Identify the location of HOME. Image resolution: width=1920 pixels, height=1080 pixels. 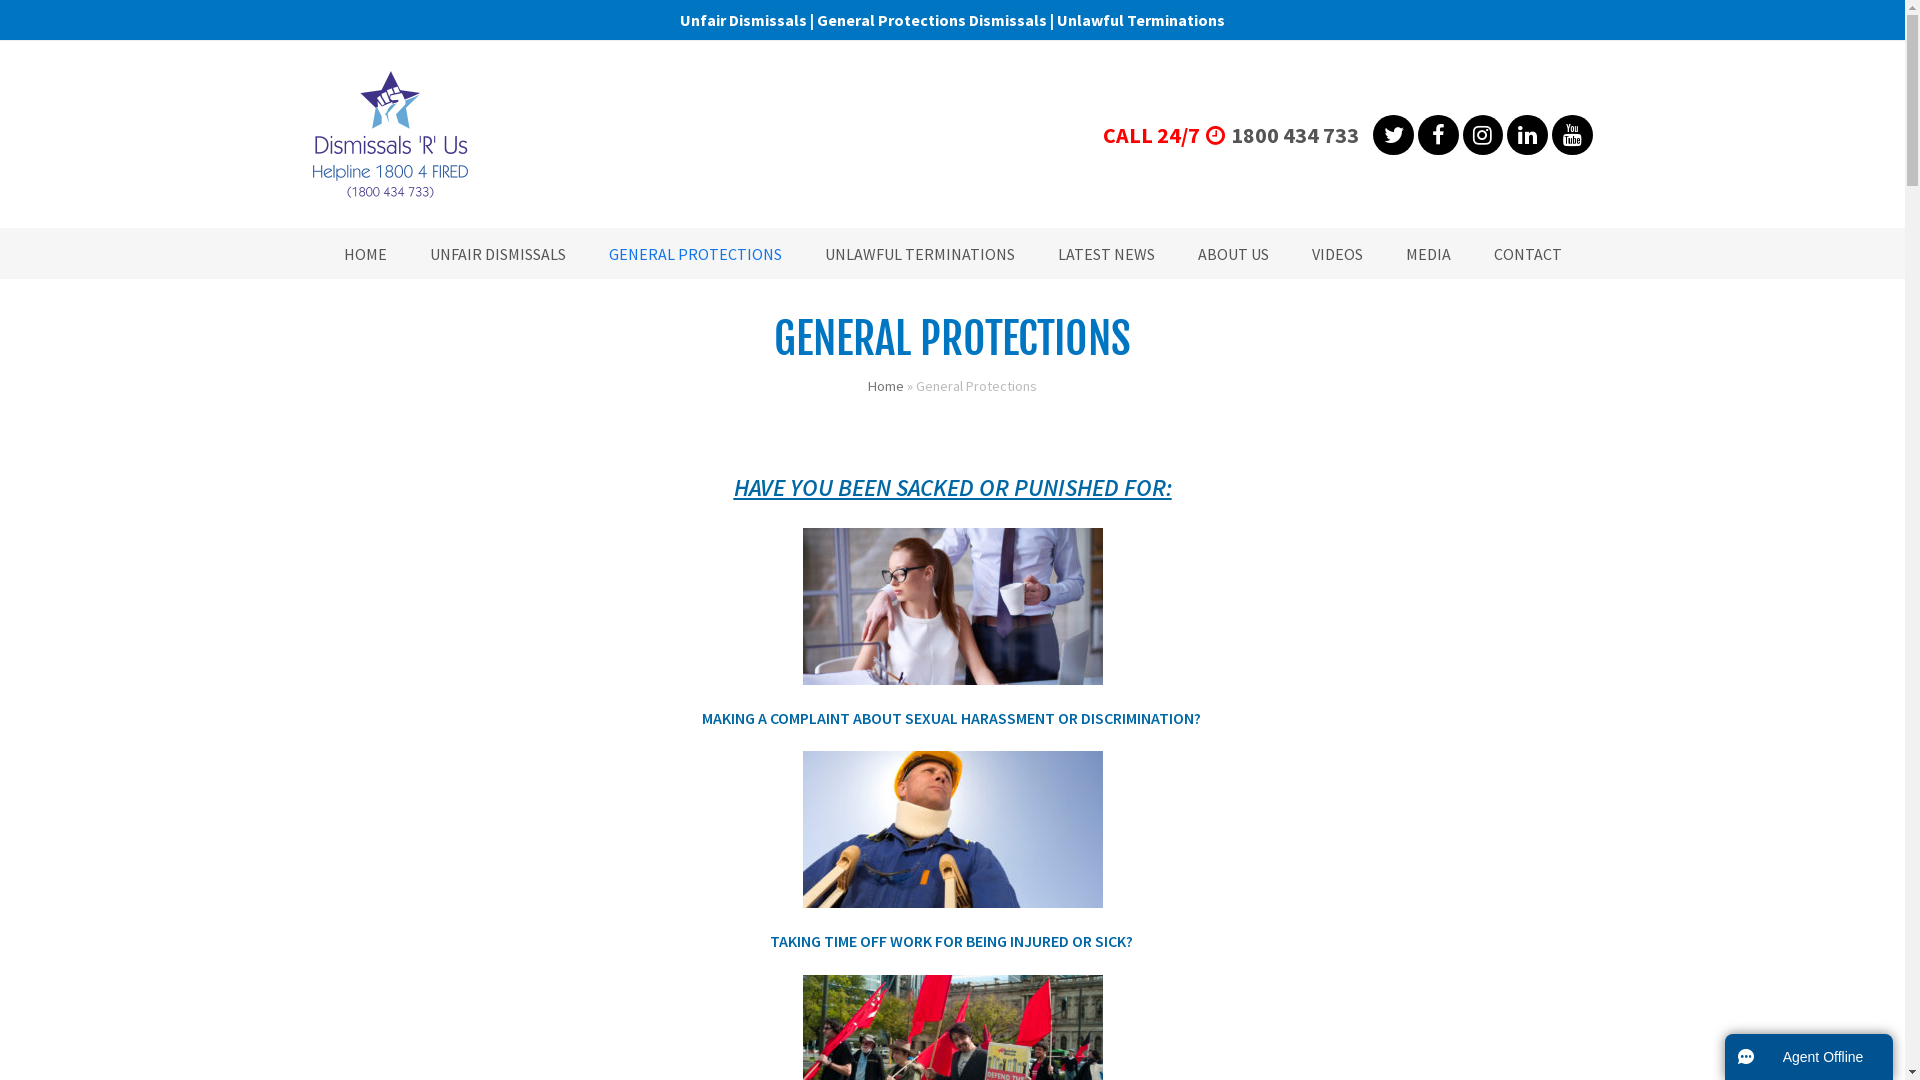
(366, 254).